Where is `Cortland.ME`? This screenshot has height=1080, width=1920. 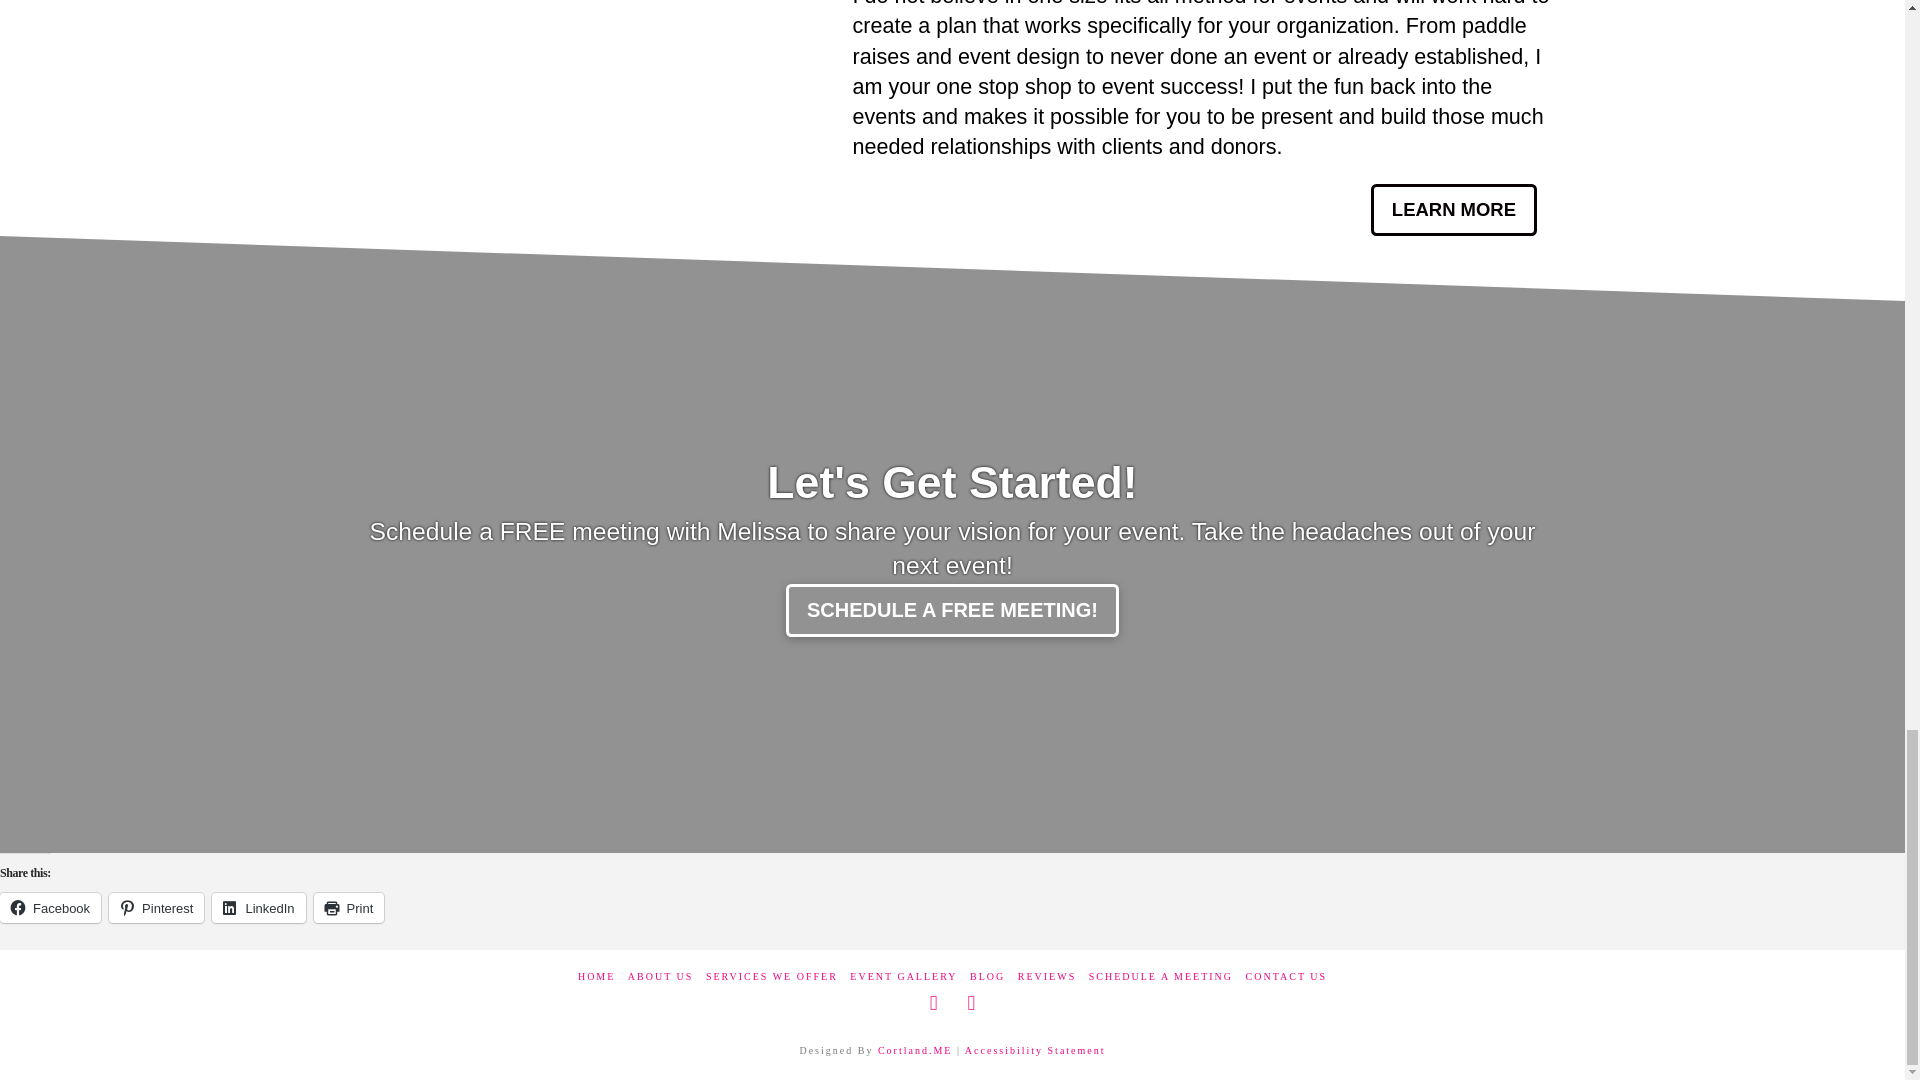
Cortland.ME is located at coordinates (914, 1050).